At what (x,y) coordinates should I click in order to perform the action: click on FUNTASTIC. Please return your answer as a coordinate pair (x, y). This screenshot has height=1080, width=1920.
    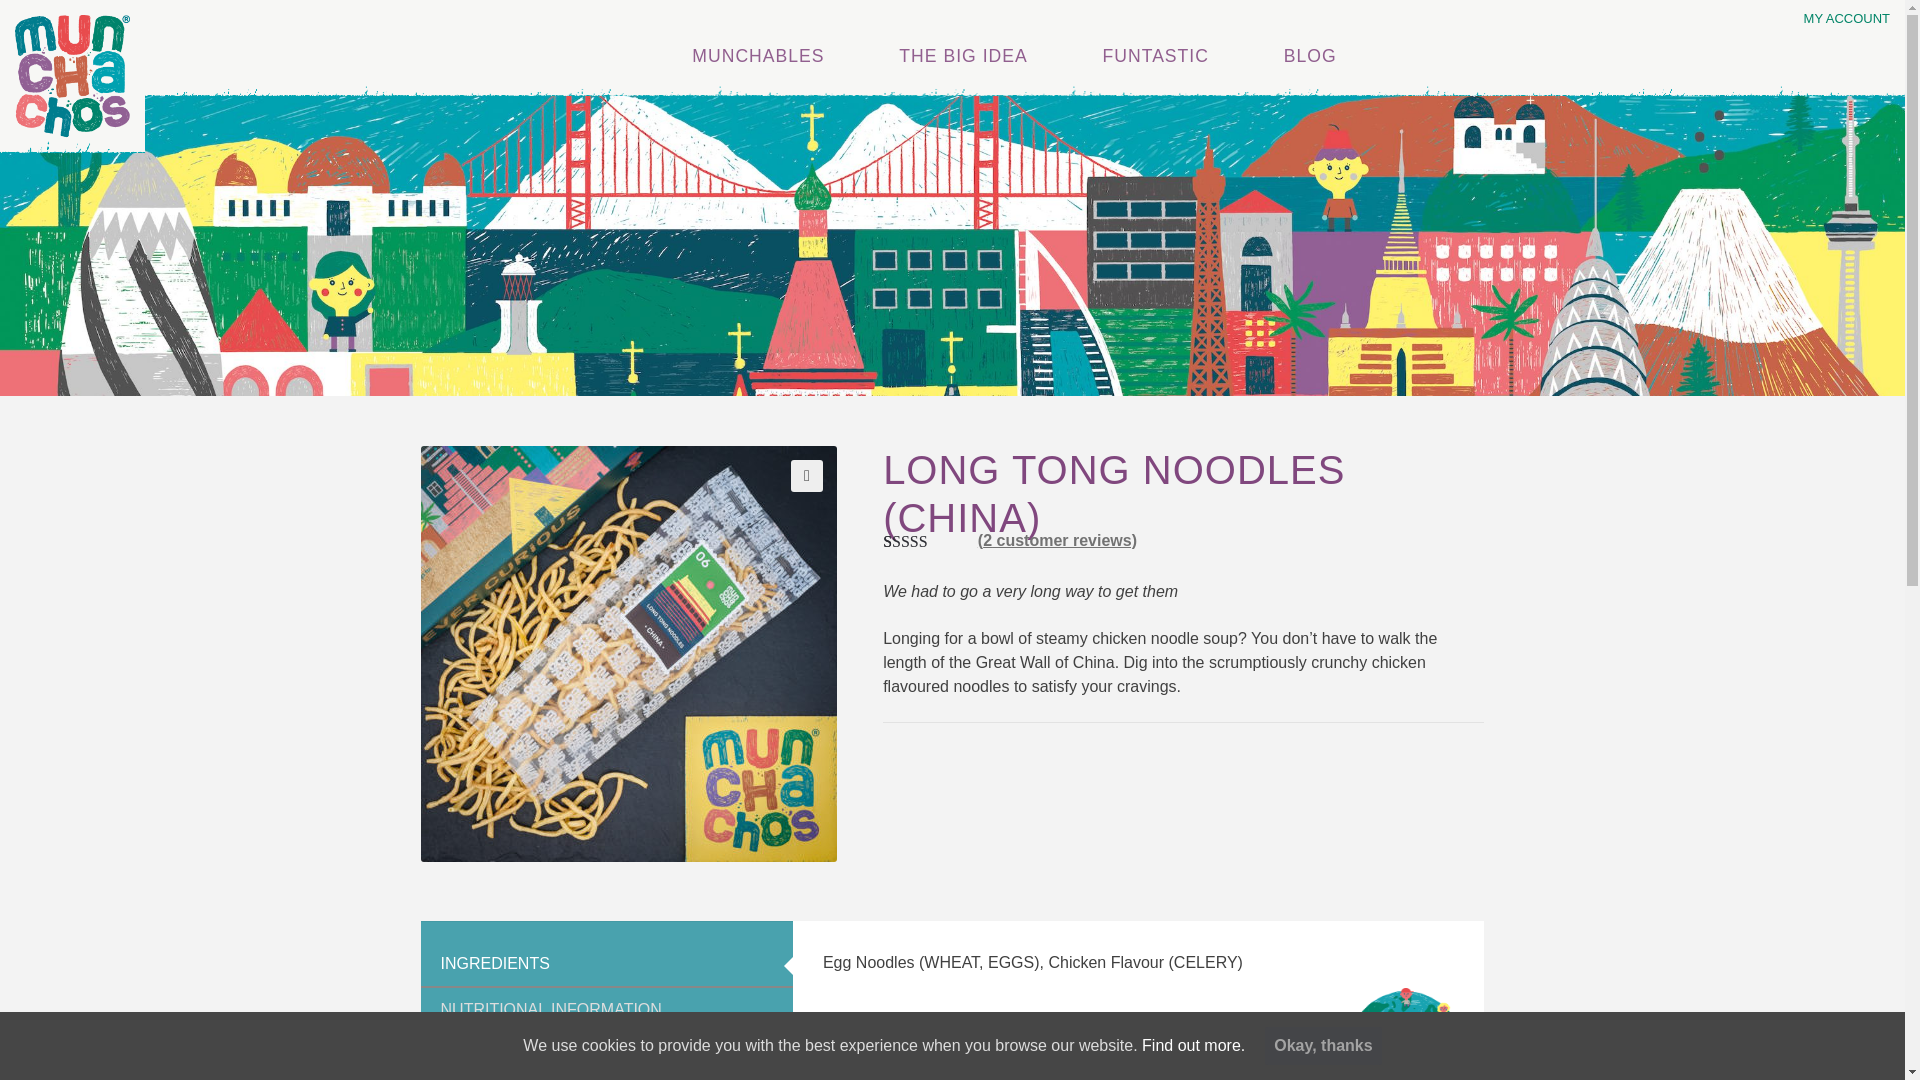
    Looking at the image, I should click on (1156, 43).